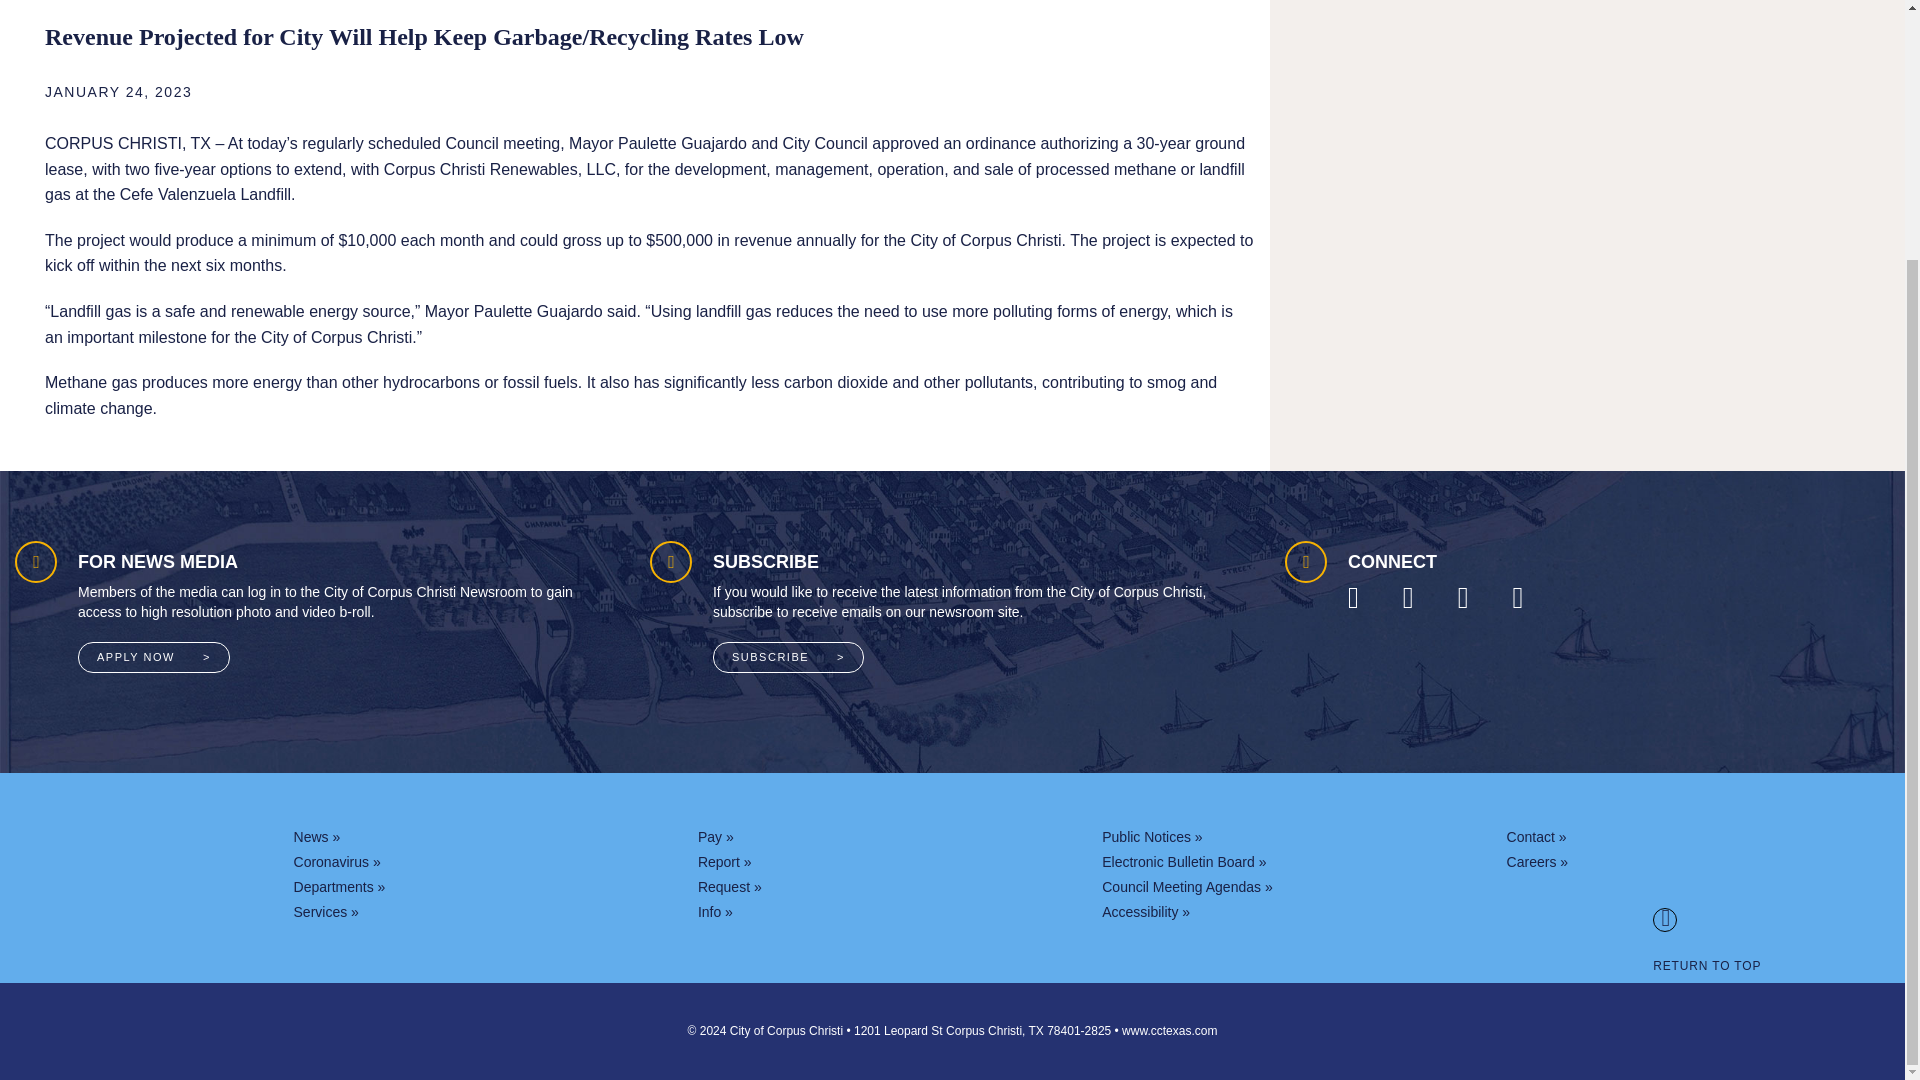 The height and width of the screenshot is (1080, 1920). What do you see at coordinates (1184, 862) in the screenshot?
I see `Electronic Bulletin Board` at bounding box center [1184, 862].